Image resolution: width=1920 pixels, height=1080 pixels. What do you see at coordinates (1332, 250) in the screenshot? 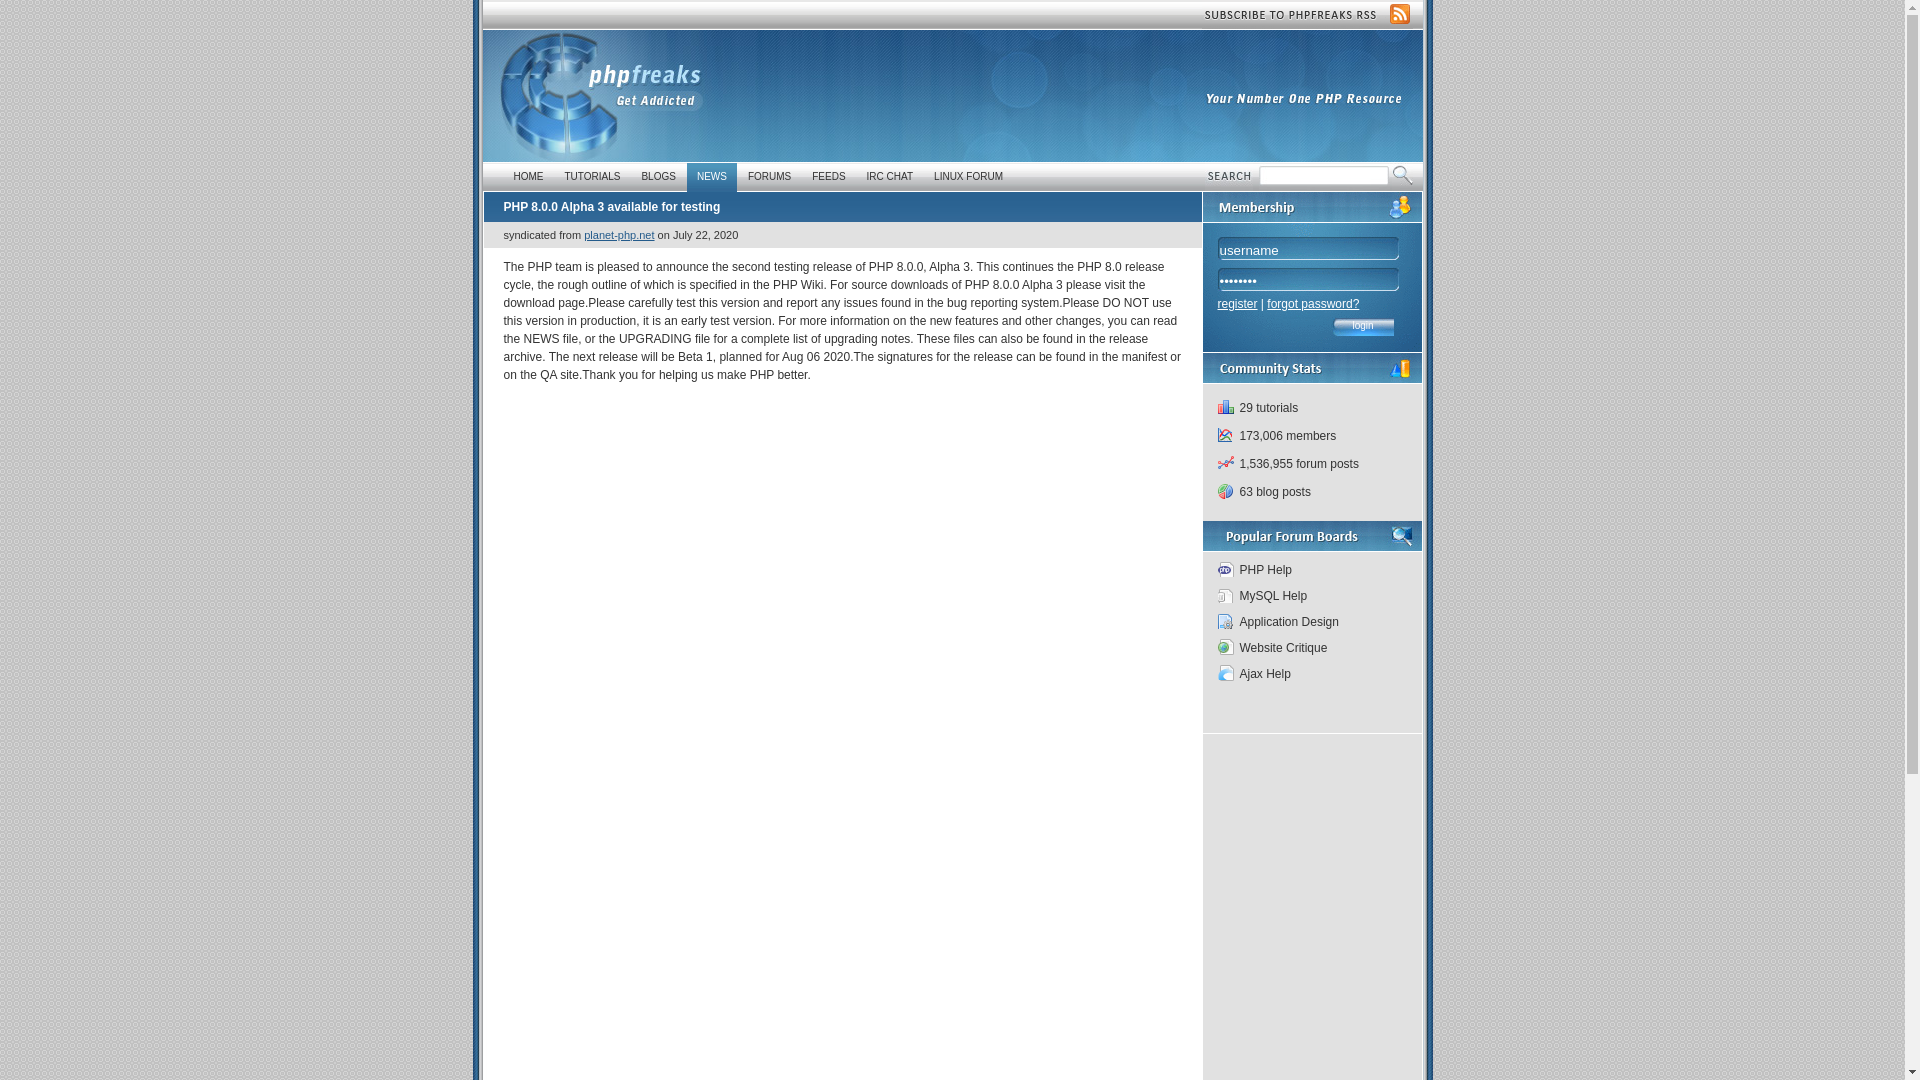
I see `username` at bounding box center [1332, 250].